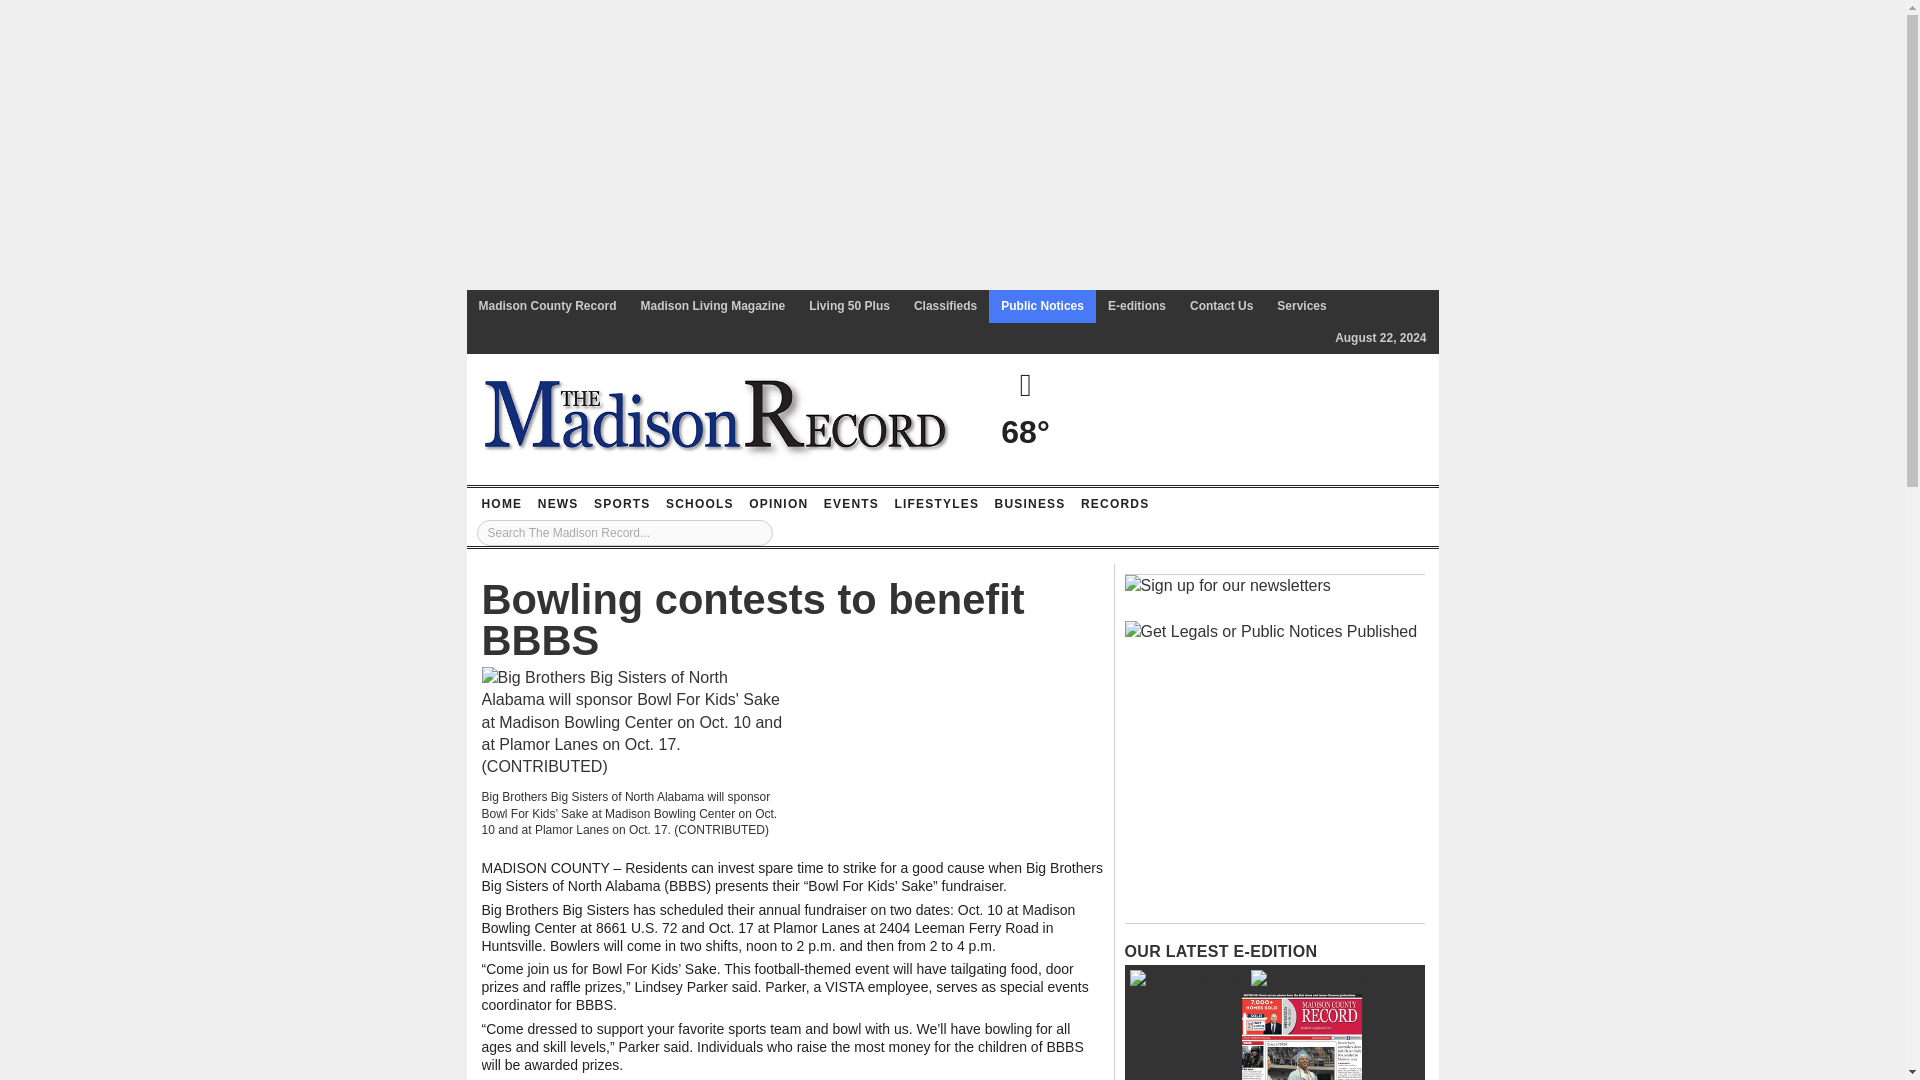 This screenshot has height=1080, width=1920. Describe the element at coordinates (558, 504) in the screenshot. I see `NEWS` at that location.